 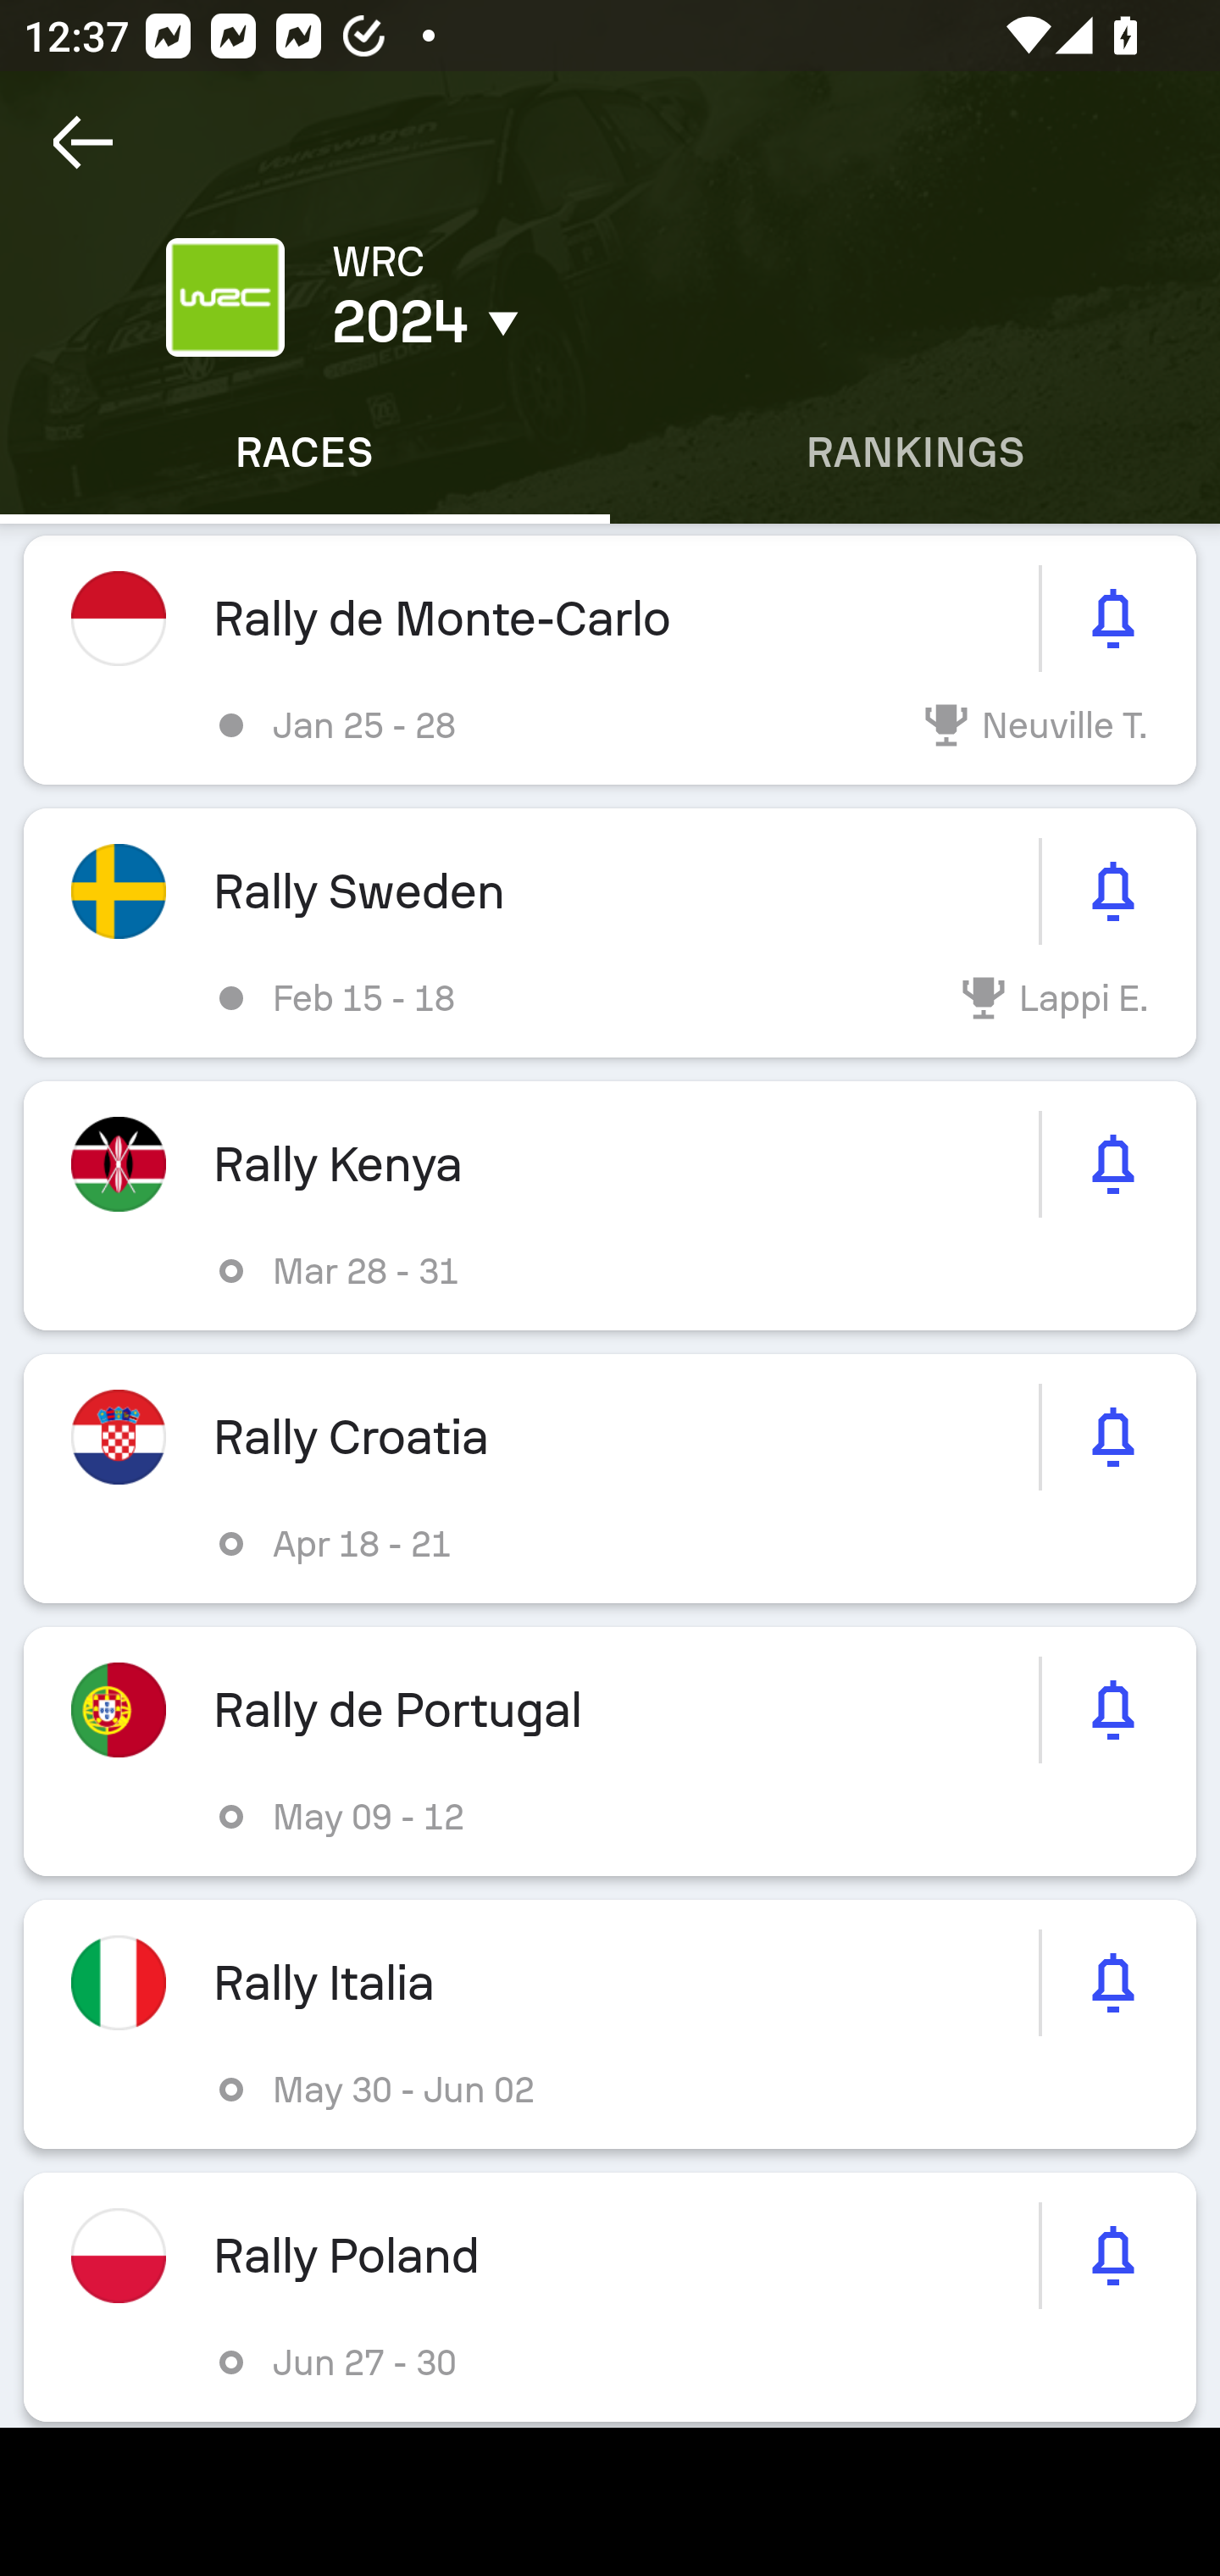 What do you see at coordinates (610, 934) in the screenshot?
I see `Rally Sweden picture Feb 15 - 18 Lappi E.` at bounding box center [610, 934].